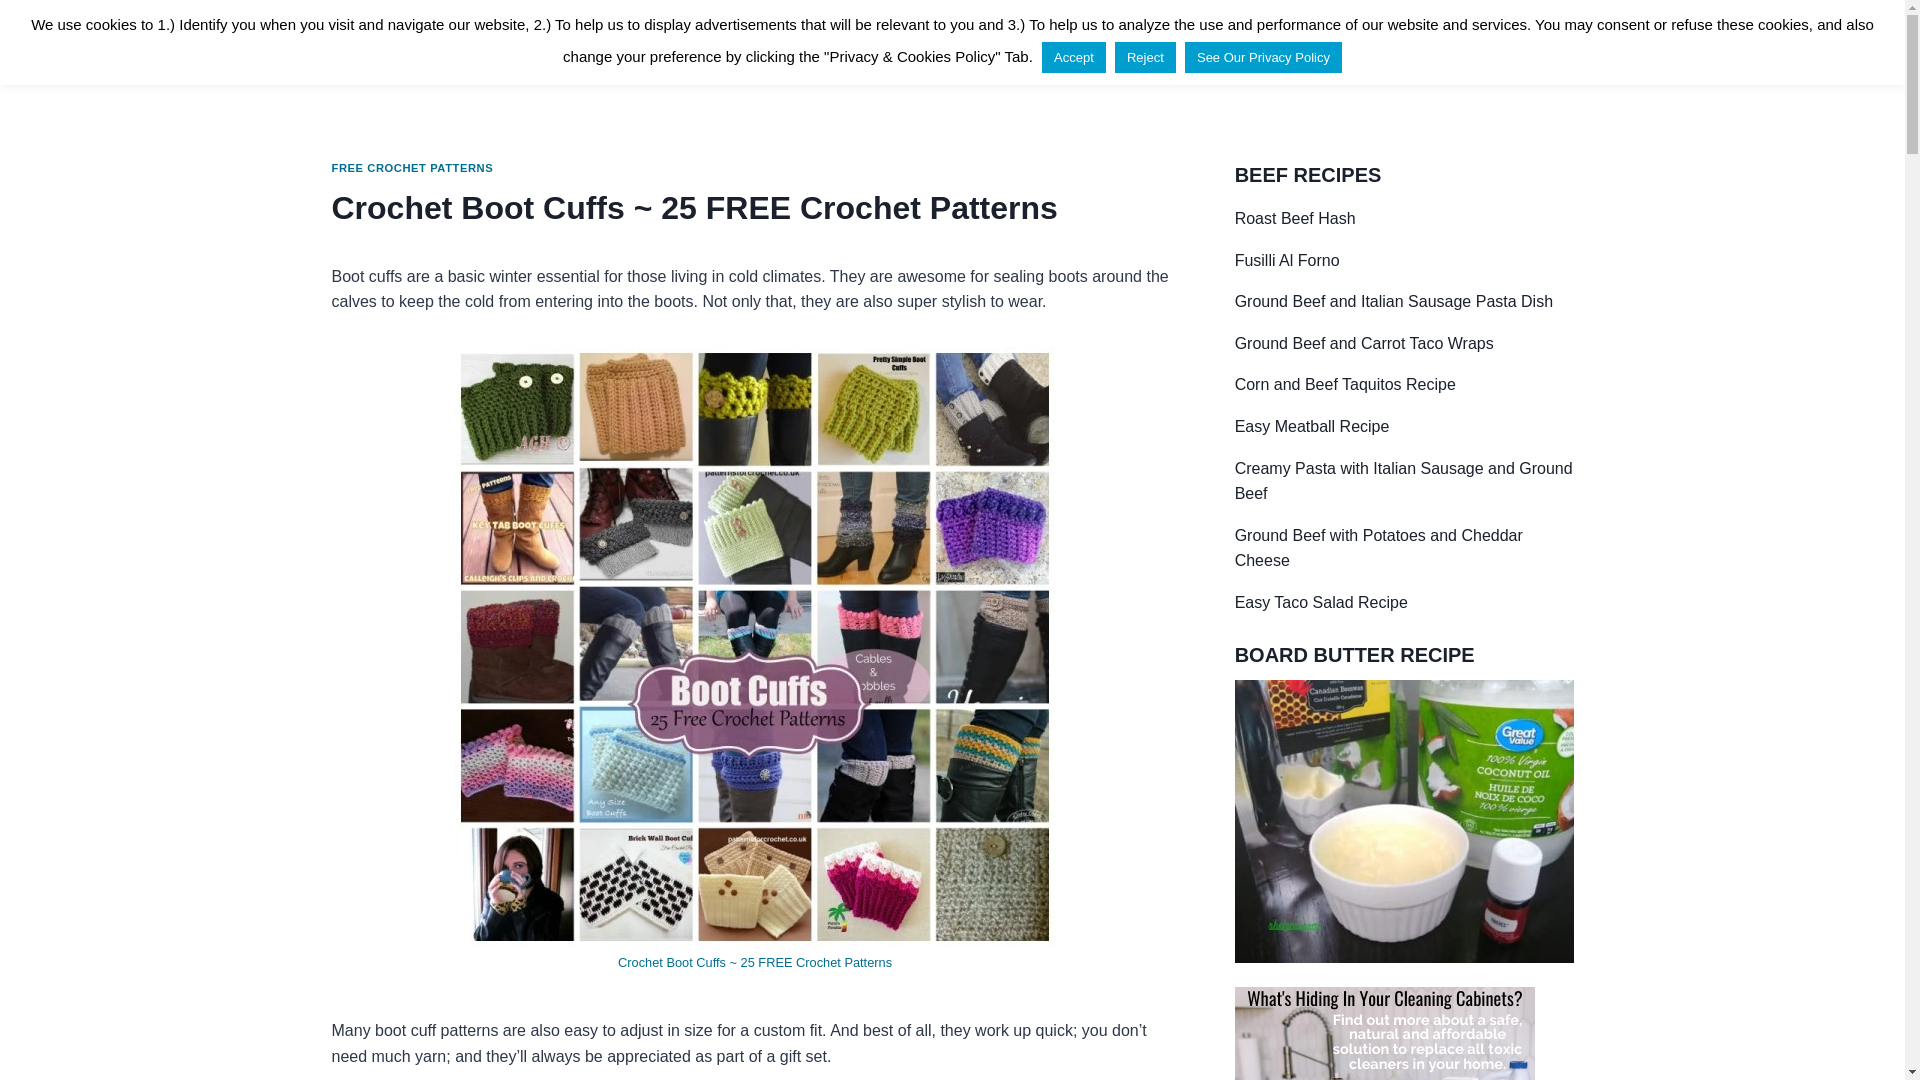 The image size is (1920, 1080). What do you see at coordinates (1222, 40) in the screenshot?
I see `Homemaking` at bounding box center [1222, 40].